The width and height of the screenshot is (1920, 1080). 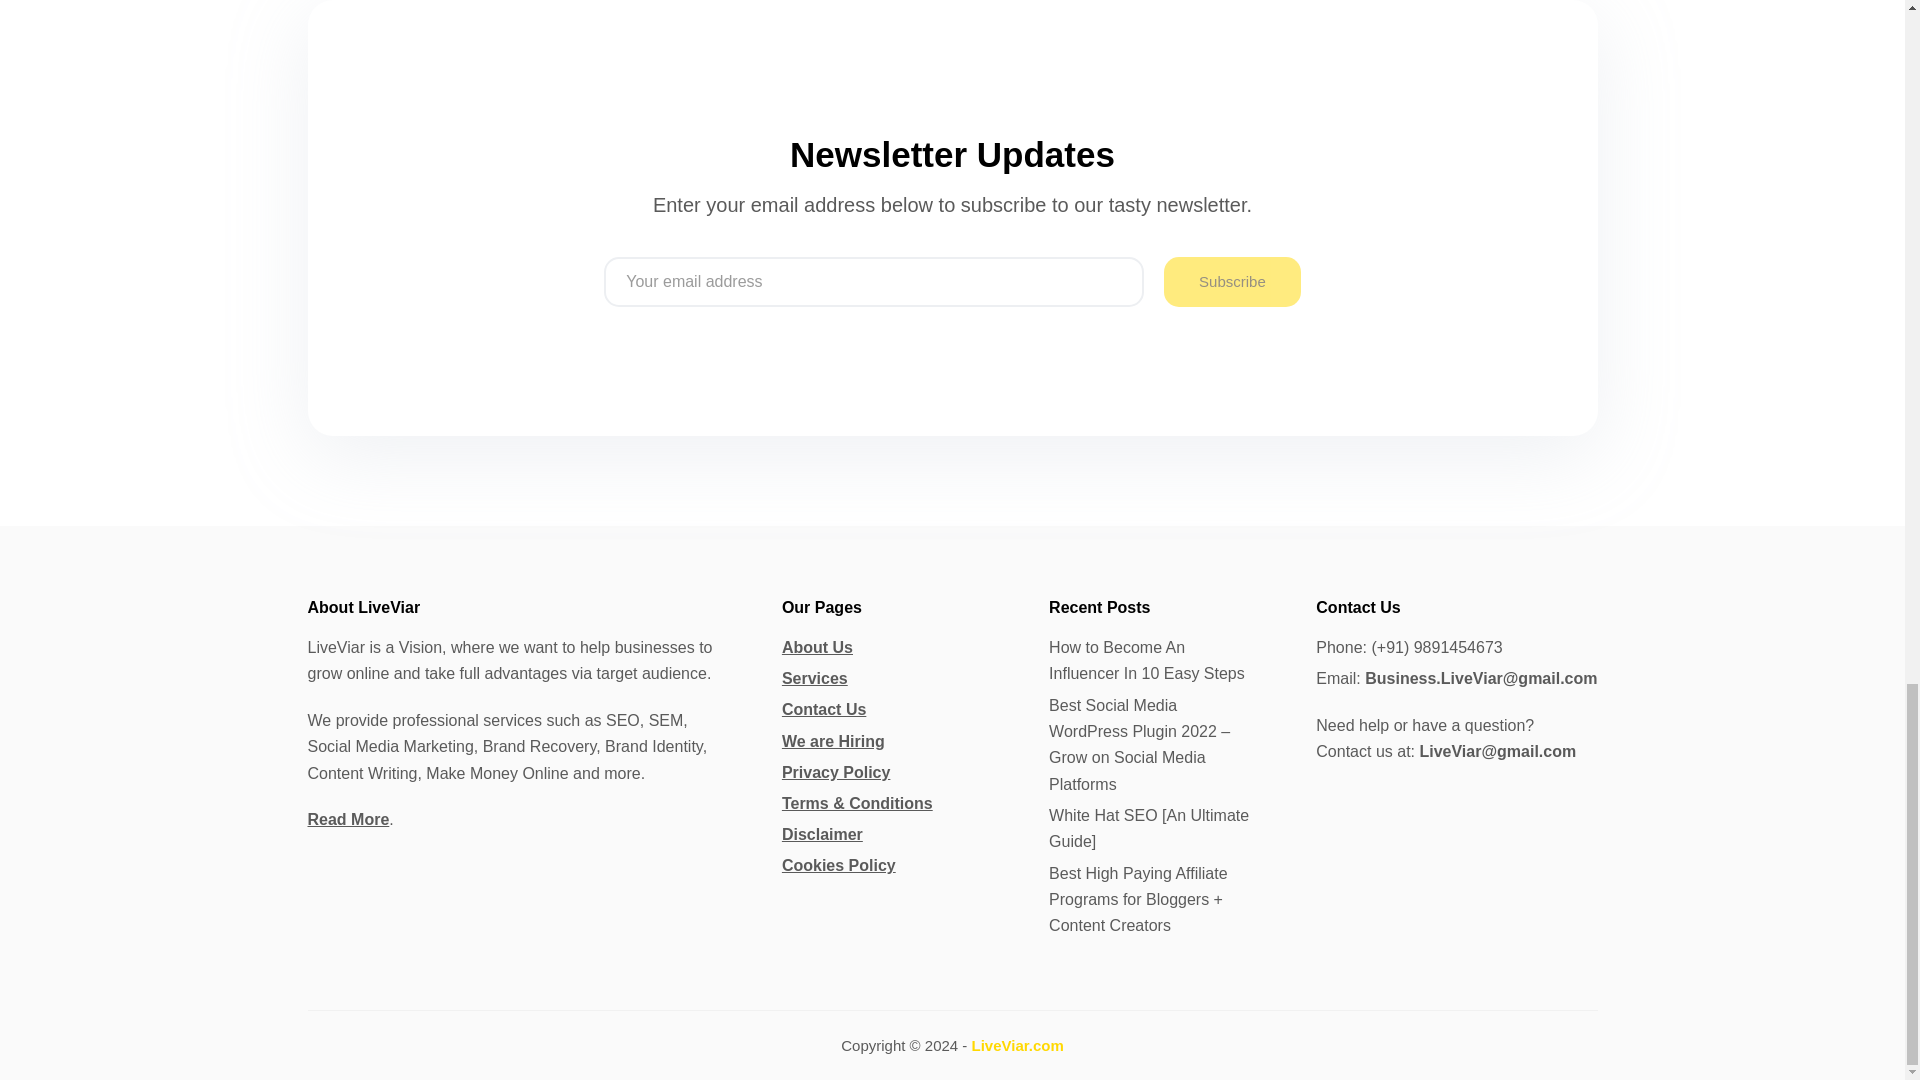 I want to click on Subscribe, so click(x=1232, y=282).